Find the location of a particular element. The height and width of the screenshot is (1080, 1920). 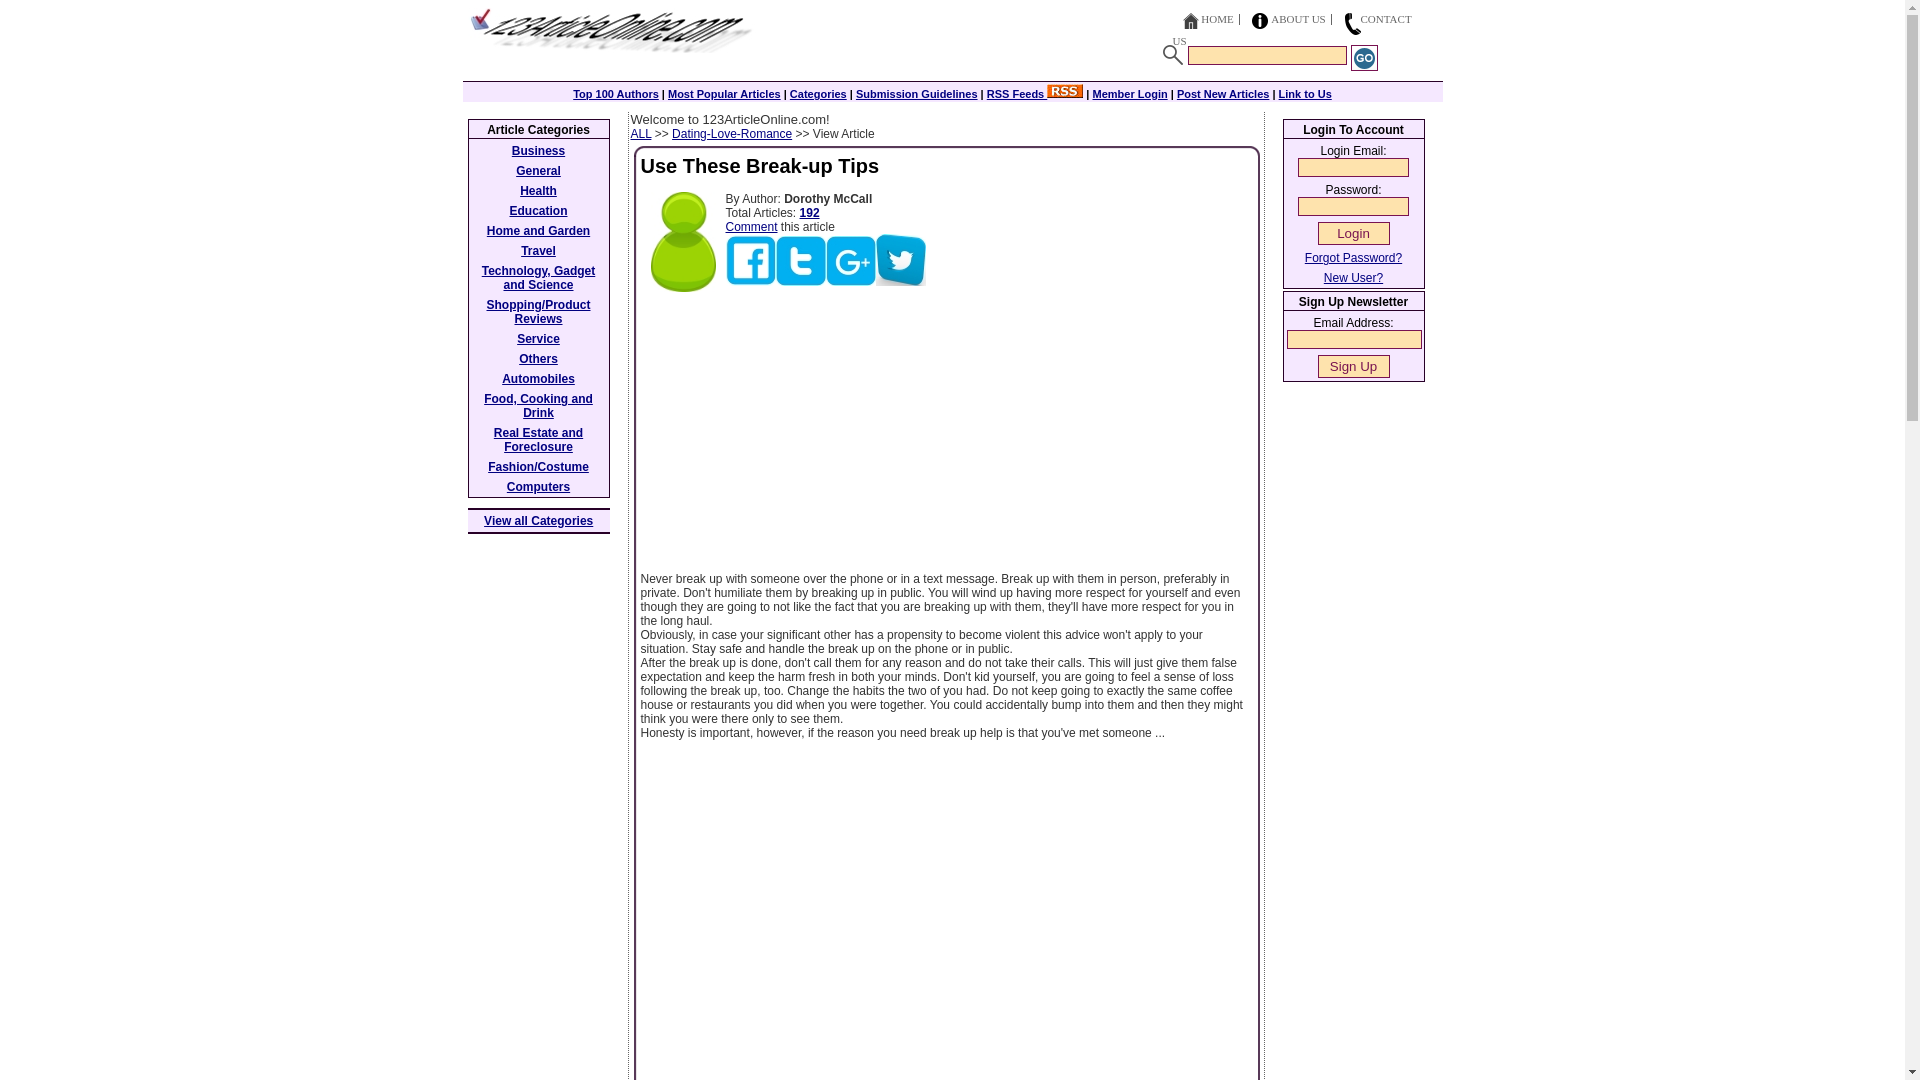

192 is located at coordinates (810, 213).